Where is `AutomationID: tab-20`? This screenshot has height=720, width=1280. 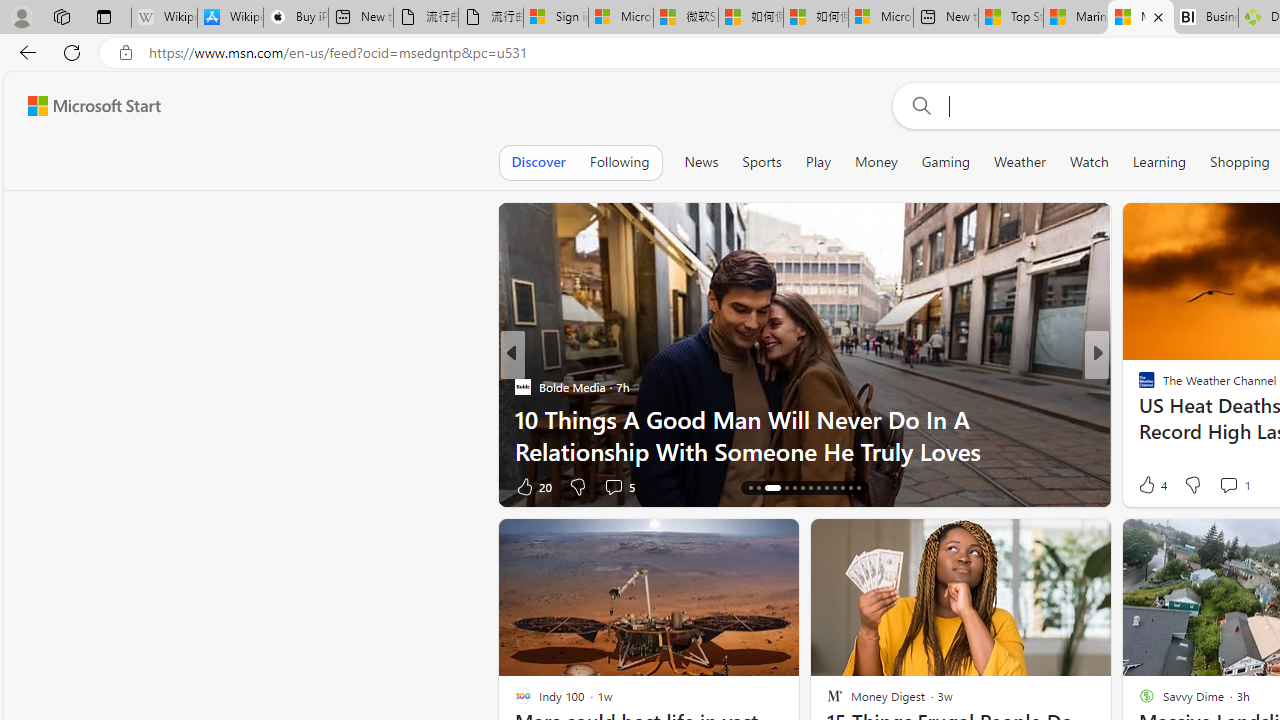
AutomationID: tab-20 is located at coordinates (810, 488).